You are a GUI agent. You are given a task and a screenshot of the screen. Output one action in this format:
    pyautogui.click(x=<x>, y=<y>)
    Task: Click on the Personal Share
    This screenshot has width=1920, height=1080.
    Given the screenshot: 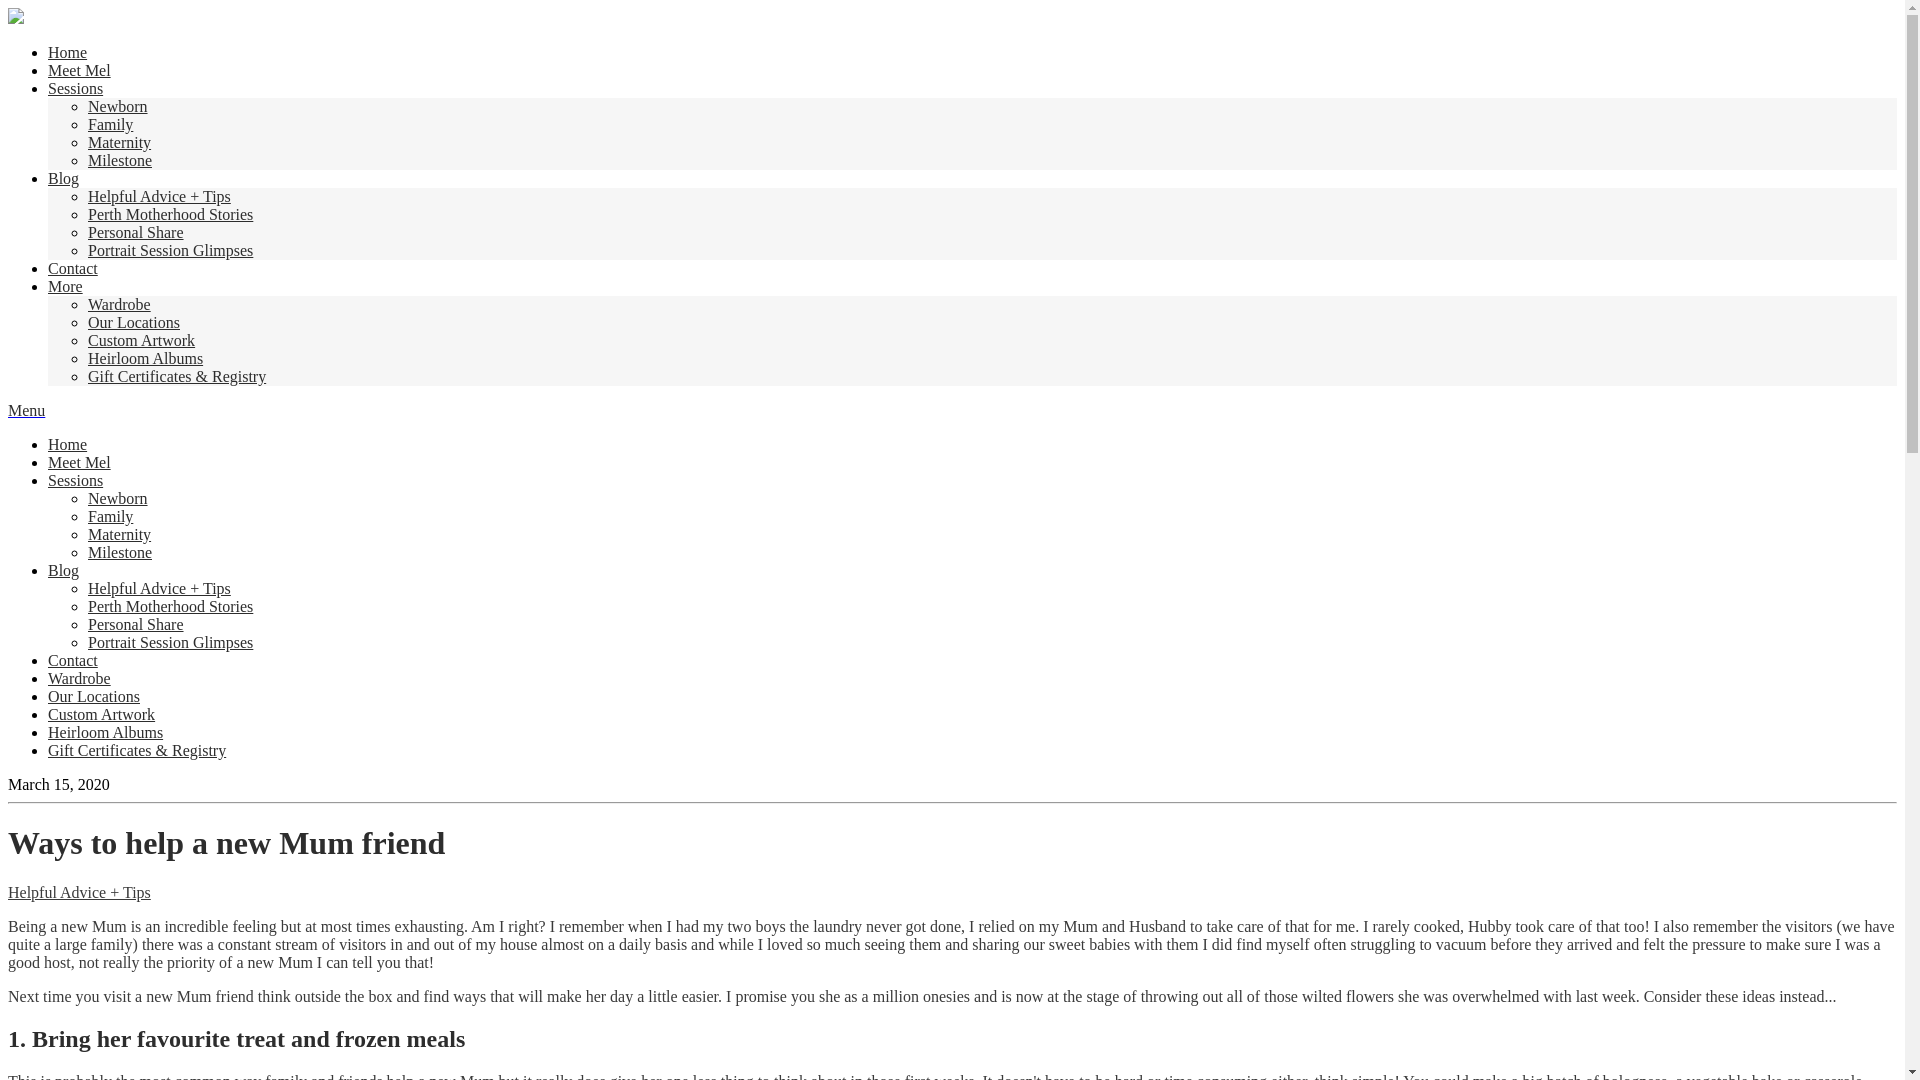 What is the action you would take?
    pyautogui.click(x=136, y=624)
    